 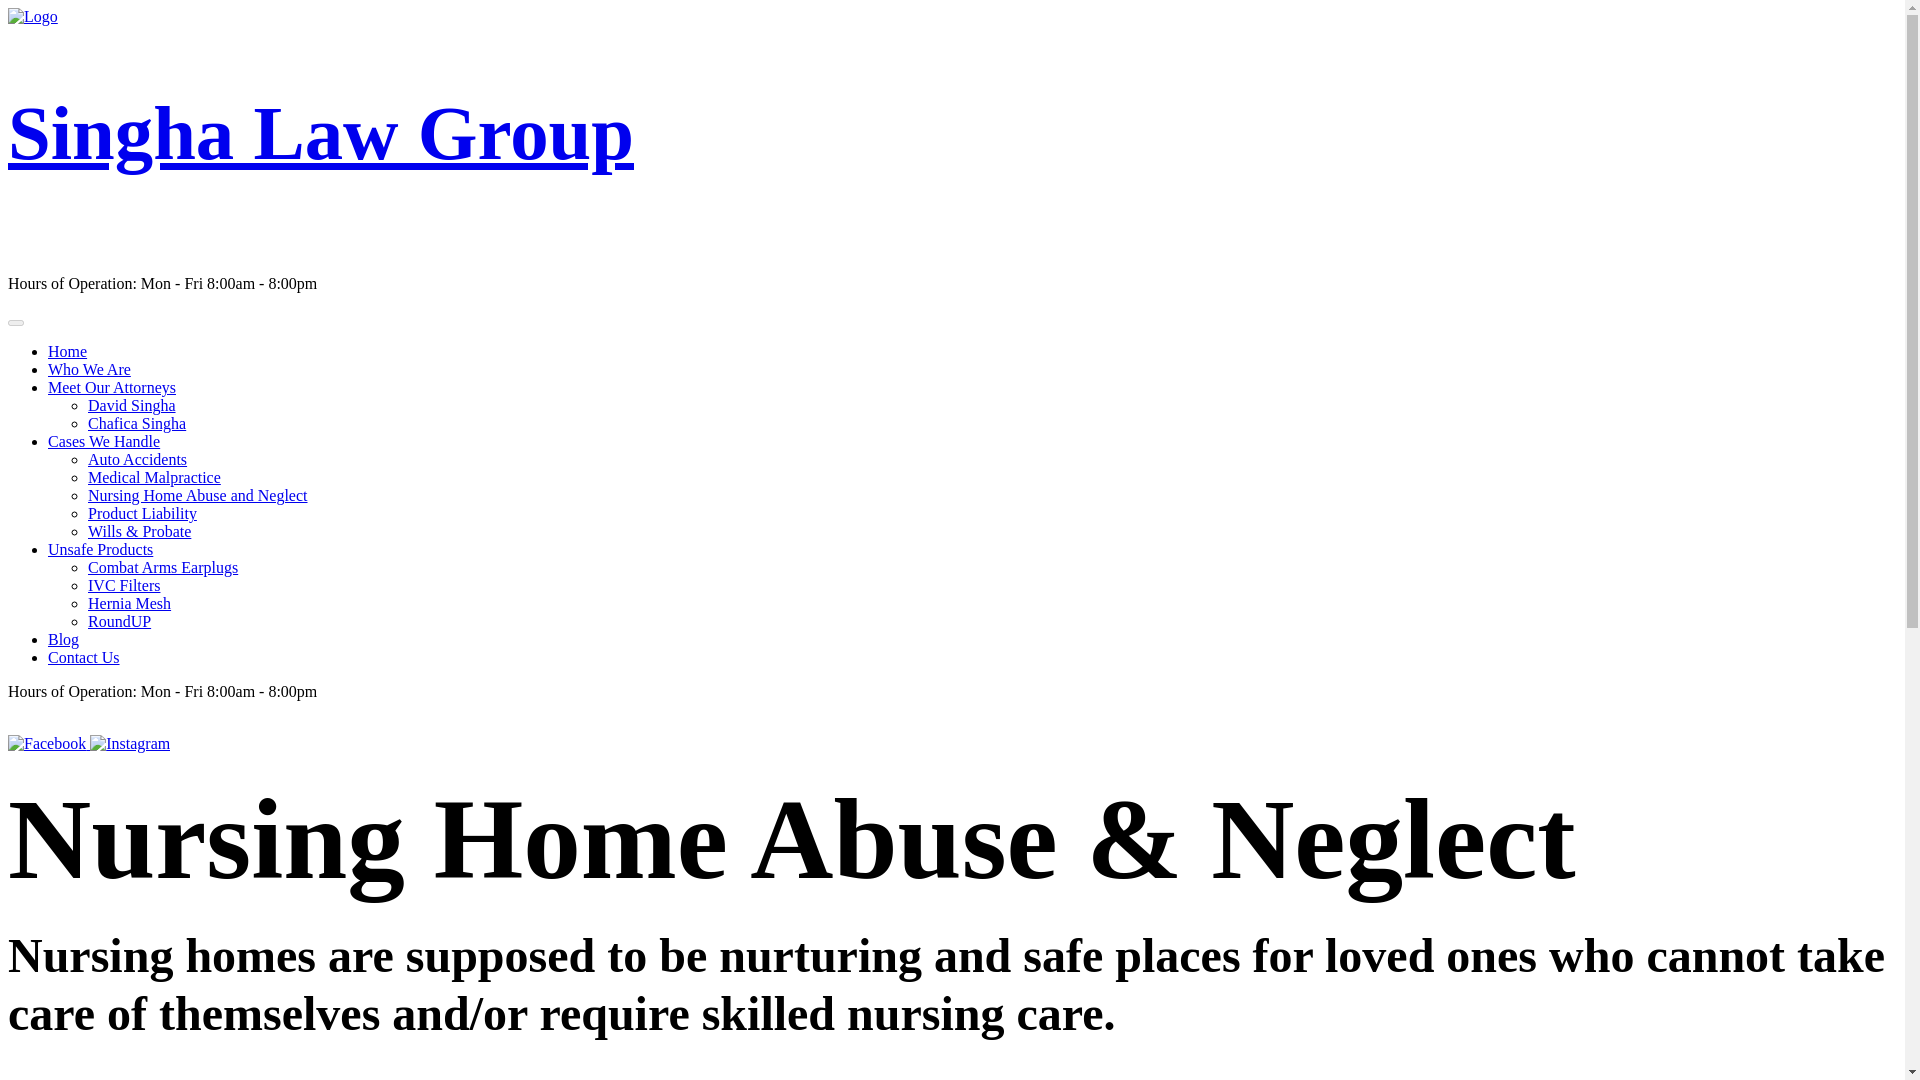 What do you see at coordinates (163, 567) in the screenshot?
I see `Combat Arms Earplugs` at bounding box center [163, 567].